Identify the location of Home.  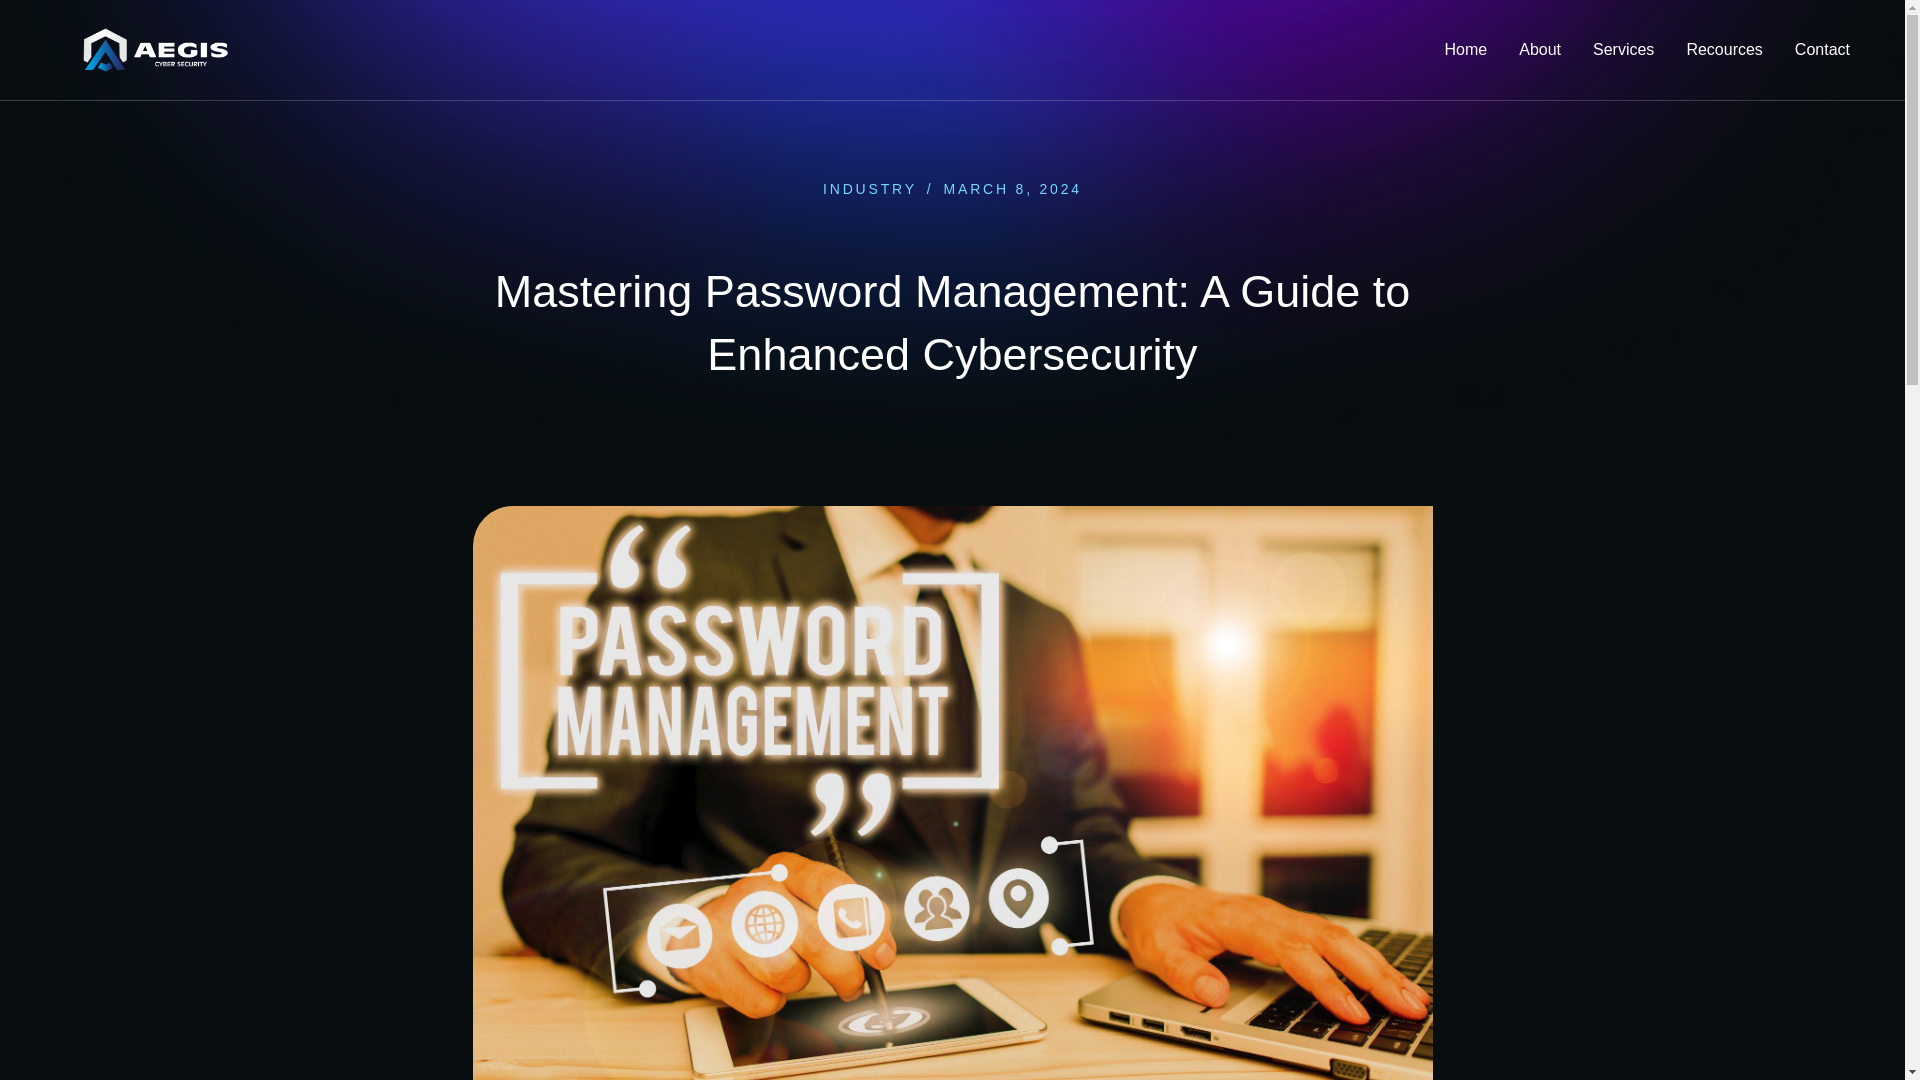
(1466, 50).